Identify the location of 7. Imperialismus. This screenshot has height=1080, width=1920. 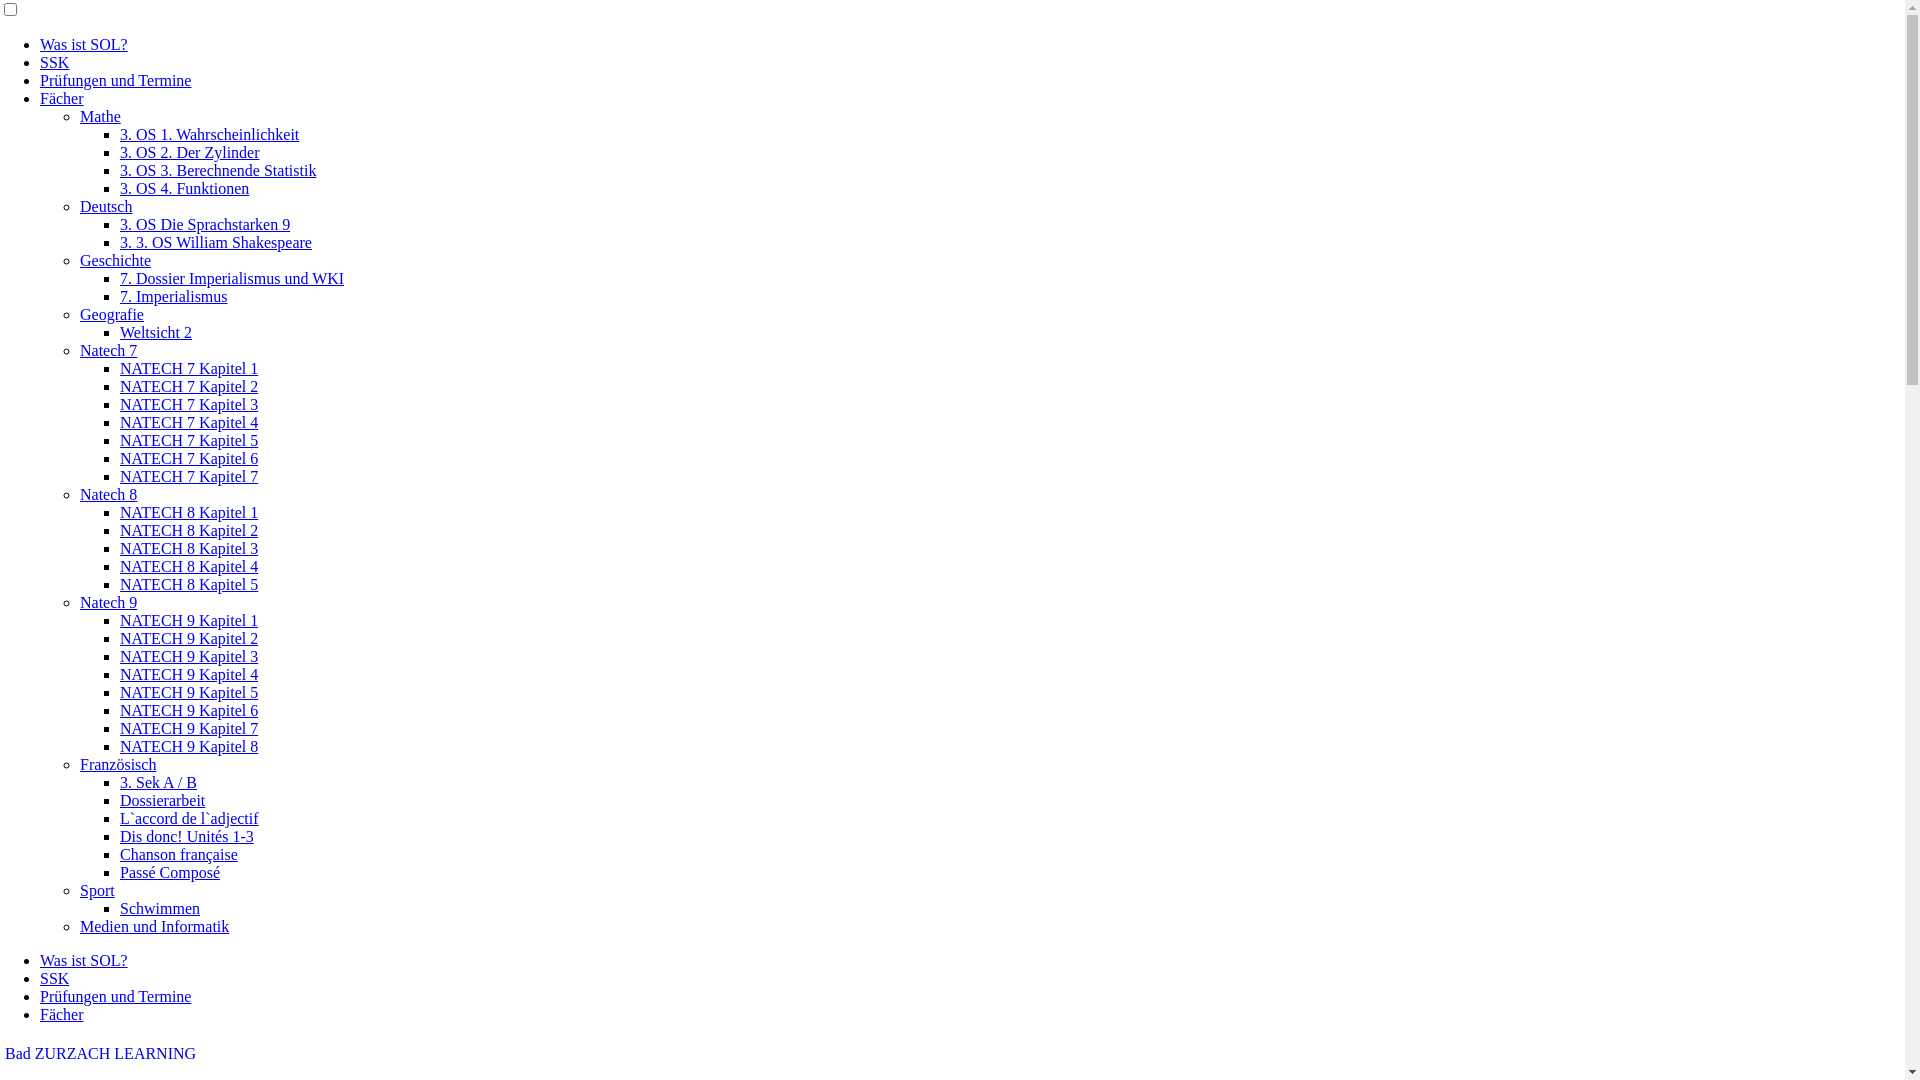
(174, 296).